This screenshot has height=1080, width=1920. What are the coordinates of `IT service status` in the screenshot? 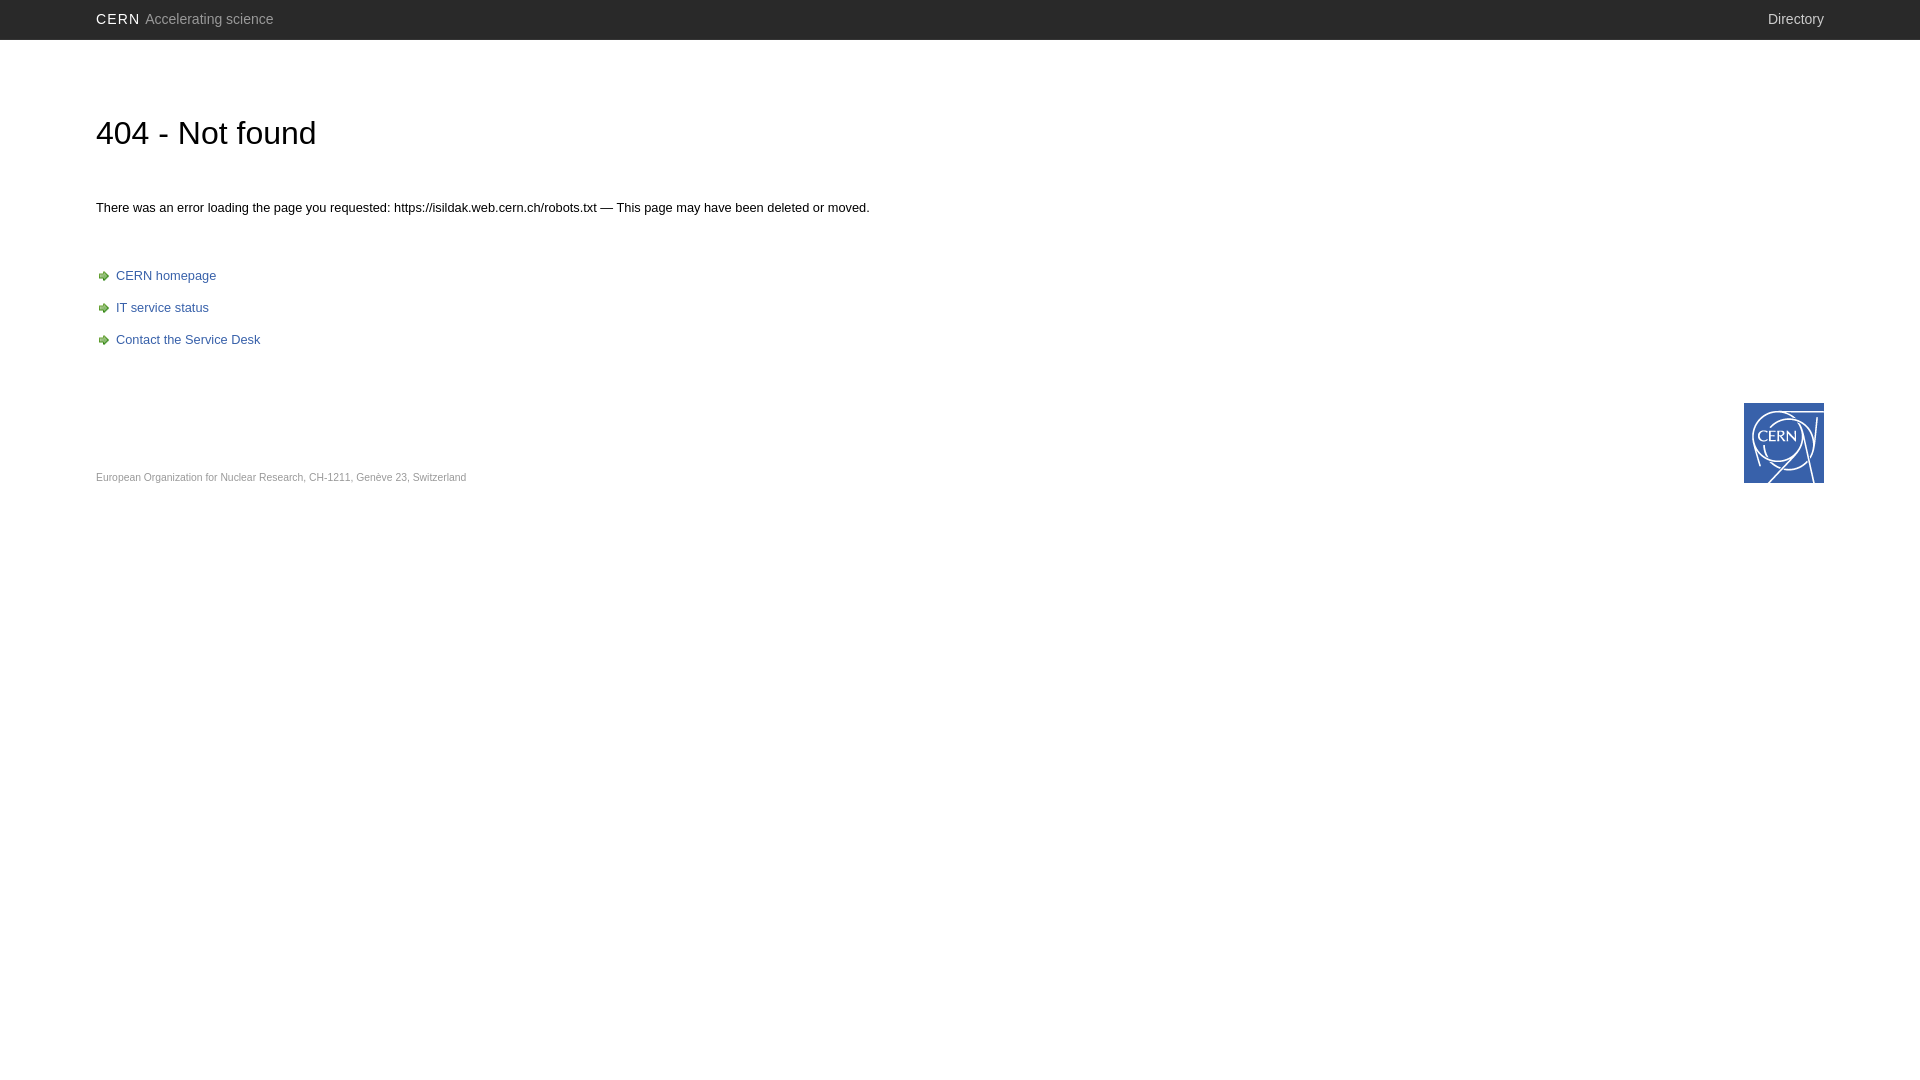 It's located at (152, 308).